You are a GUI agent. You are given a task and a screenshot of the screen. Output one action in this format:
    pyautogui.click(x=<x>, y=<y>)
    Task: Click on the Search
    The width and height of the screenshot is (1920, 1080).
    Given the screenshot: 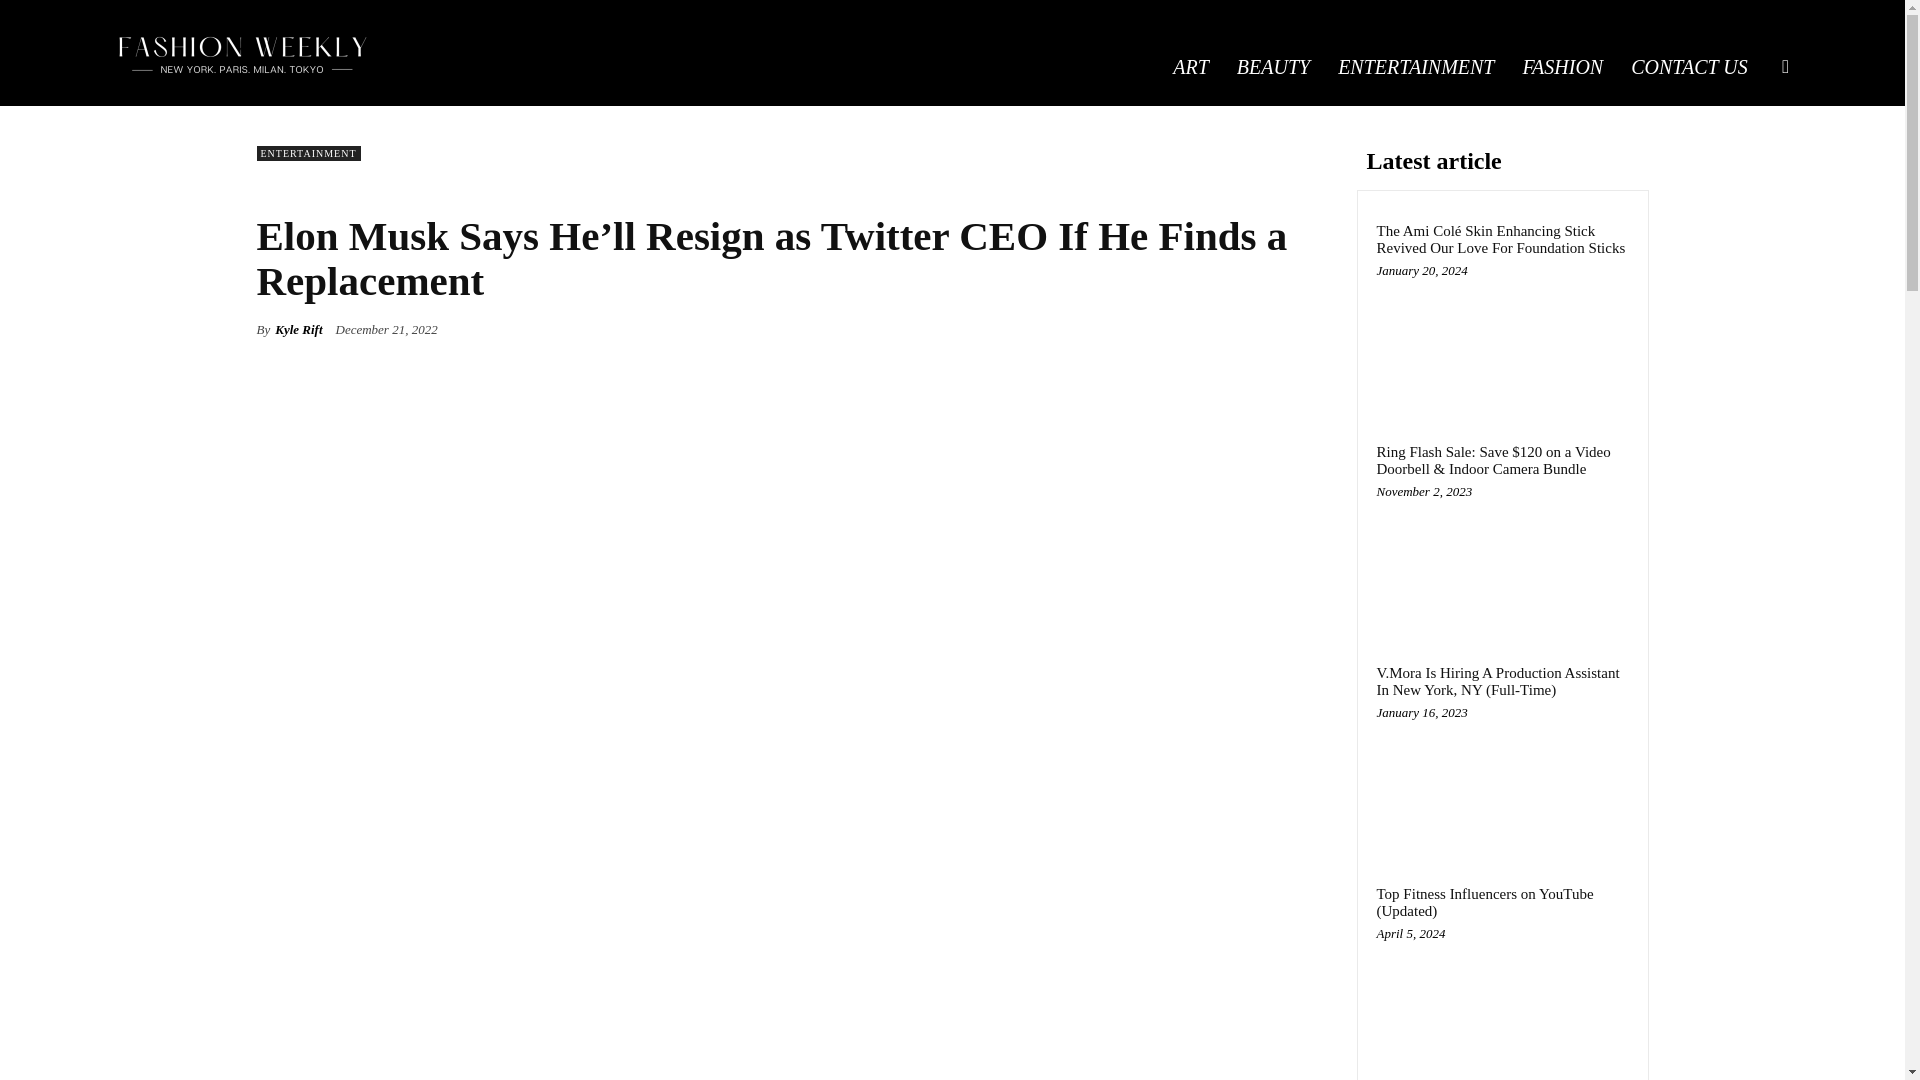 What is the action you would take?
    pyautogui.click(x=1754, y=162)
    